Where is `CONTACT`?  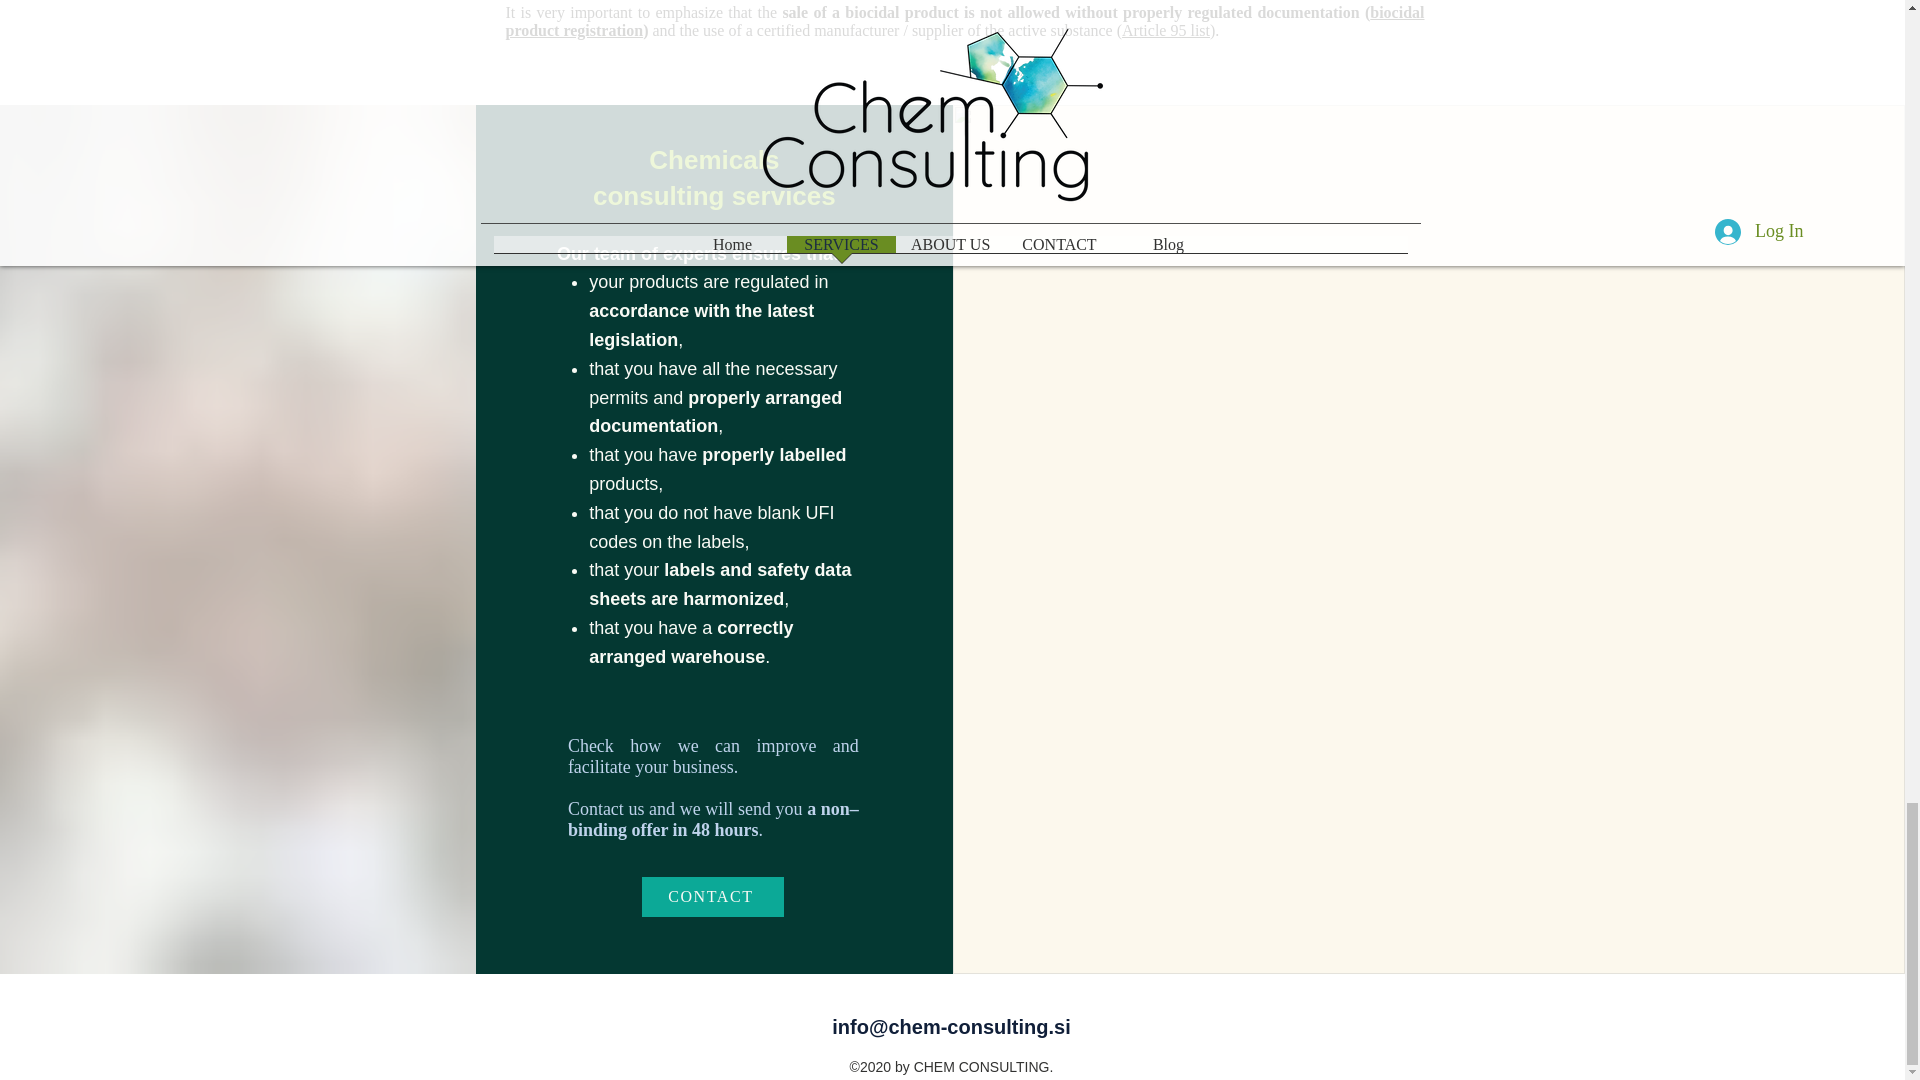 CONTACT is located at coordinates (712, 896).